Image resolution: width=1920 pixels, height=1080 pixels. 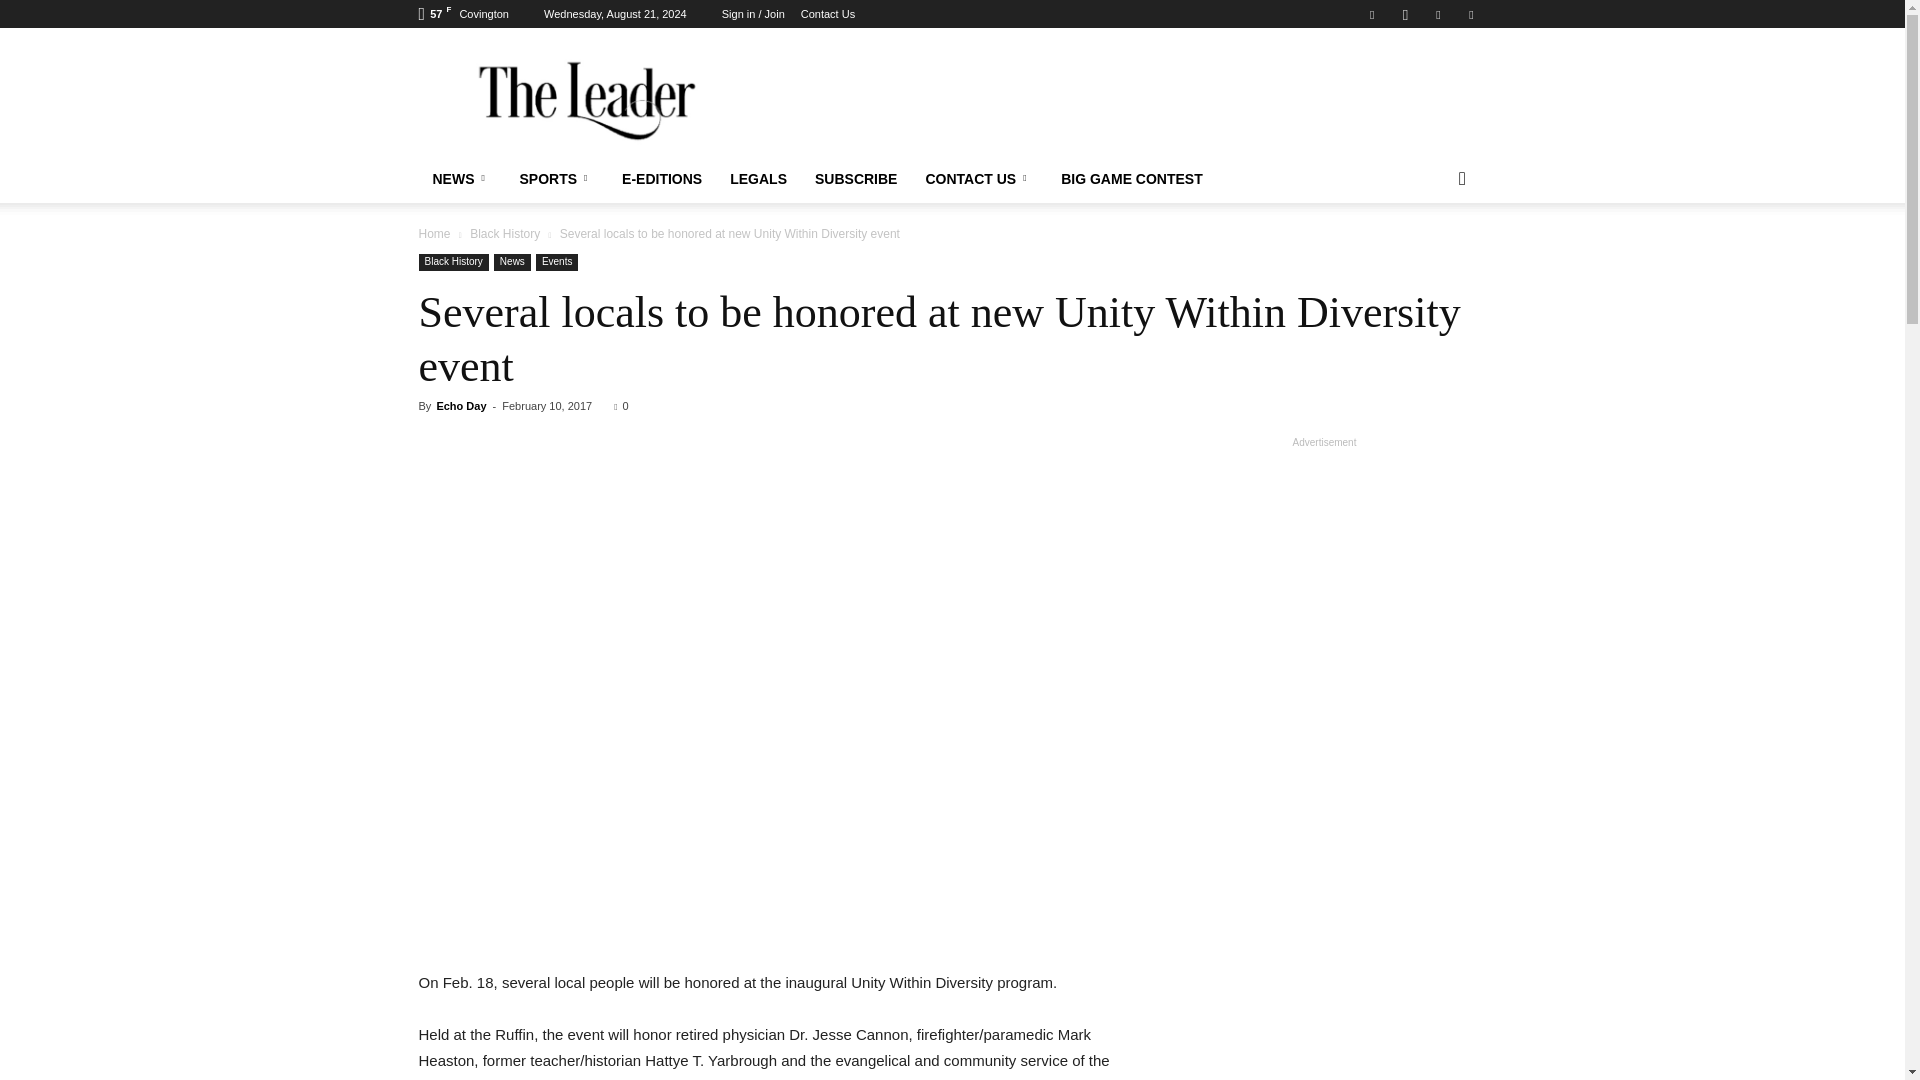 What do you see at coordinates (1438, 14) in the screenshot?
I see `Twitter` at bounding box center [1438, 14].